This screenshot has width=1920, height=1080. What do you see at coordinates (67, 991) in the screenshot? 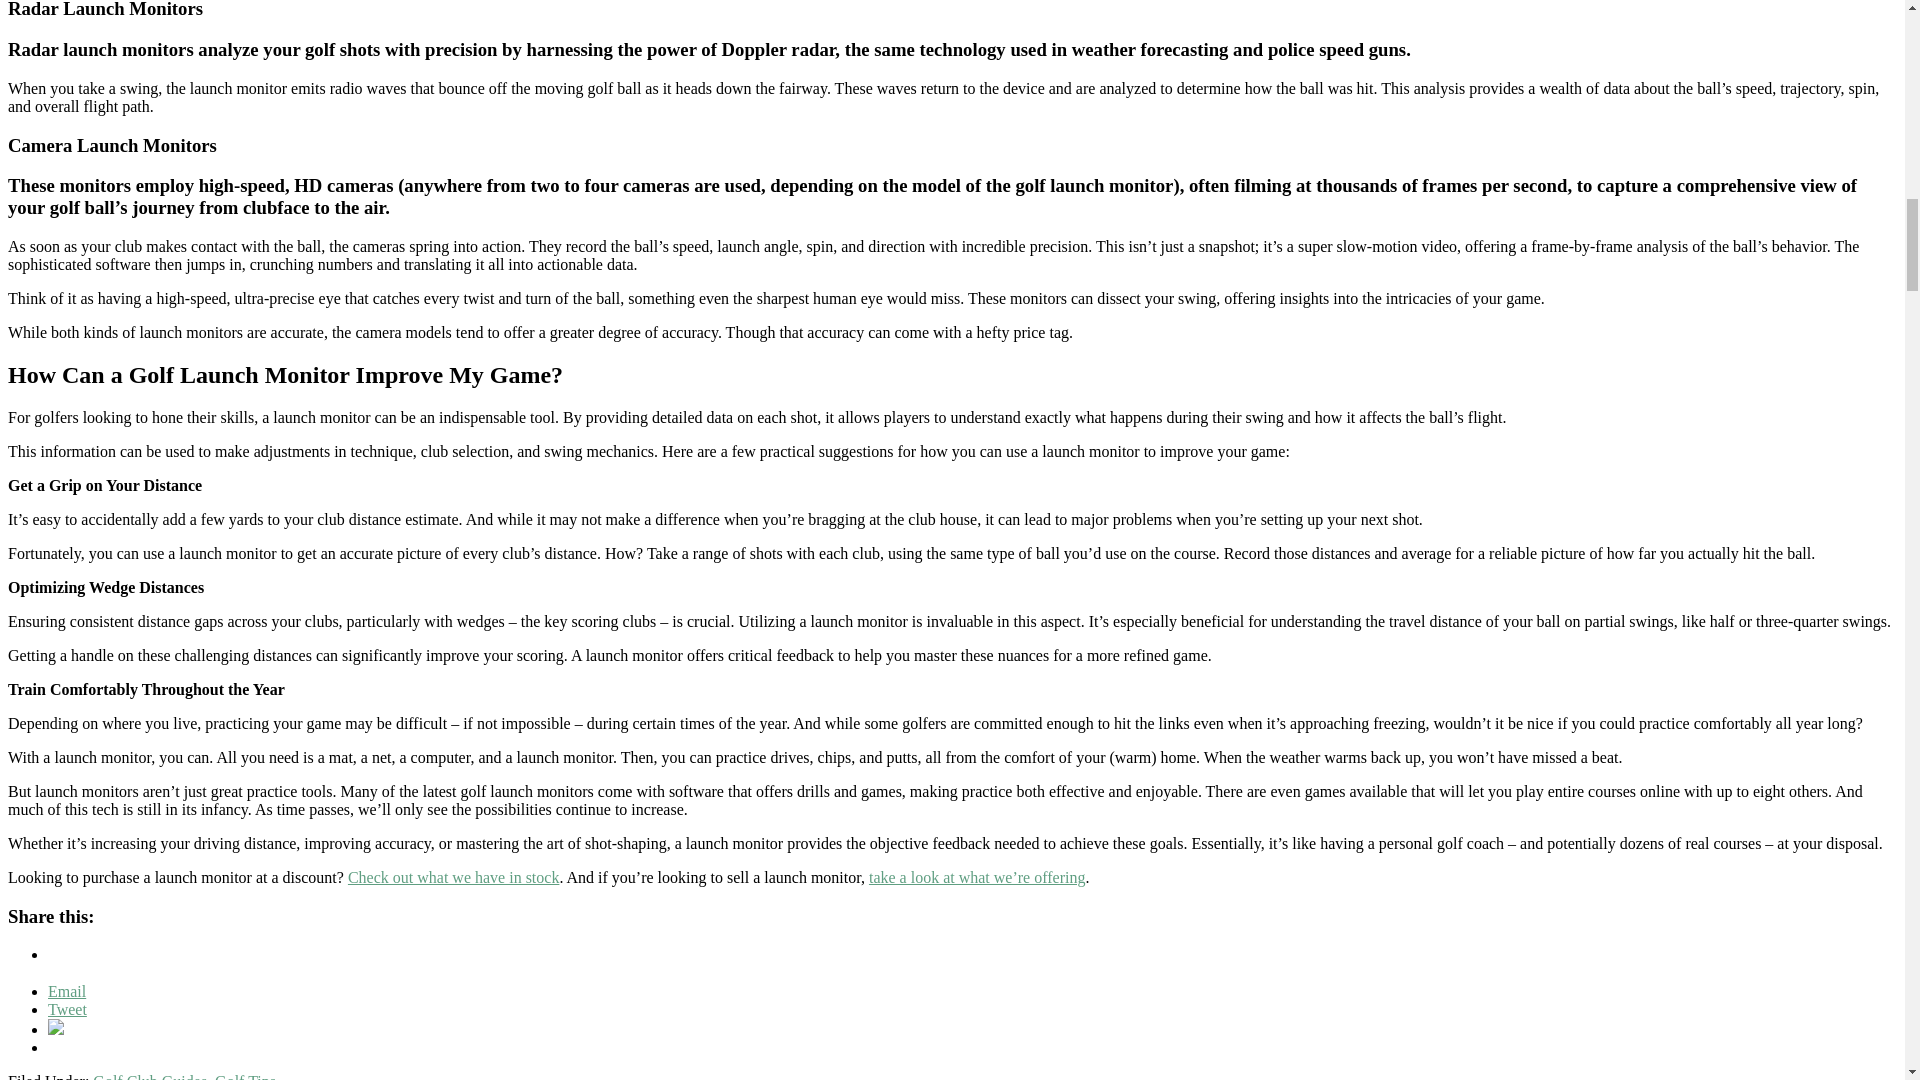
I see `Email` at bounding box center [67, 991].